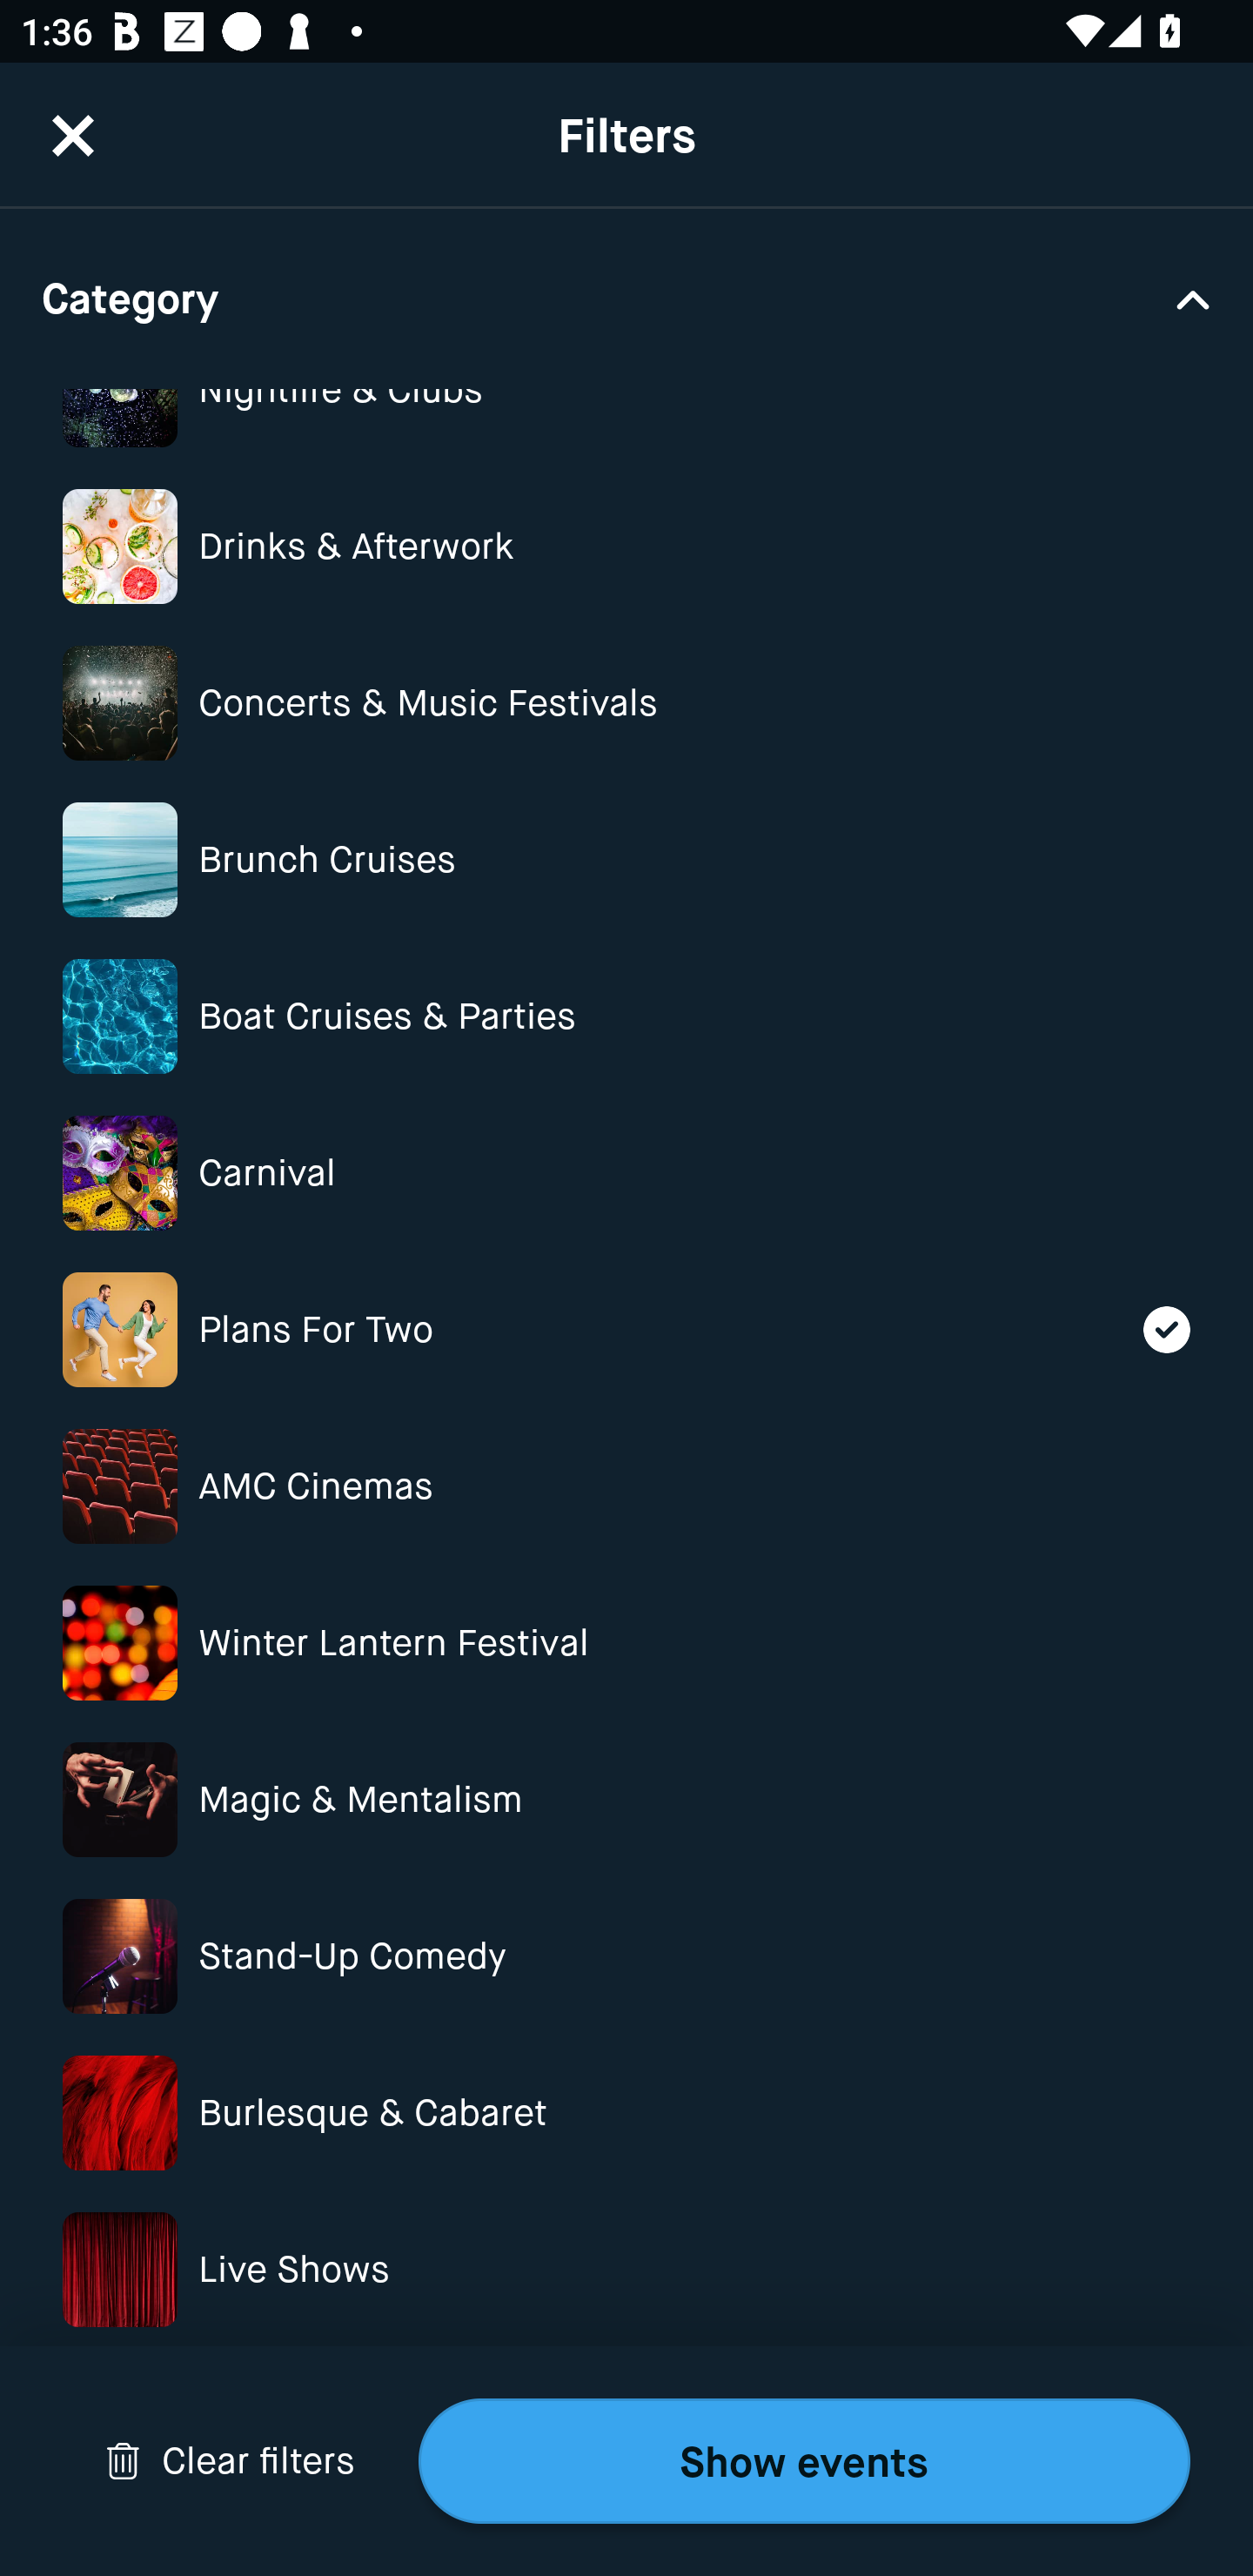  I want to click on CloseButton, so click(73, 116).